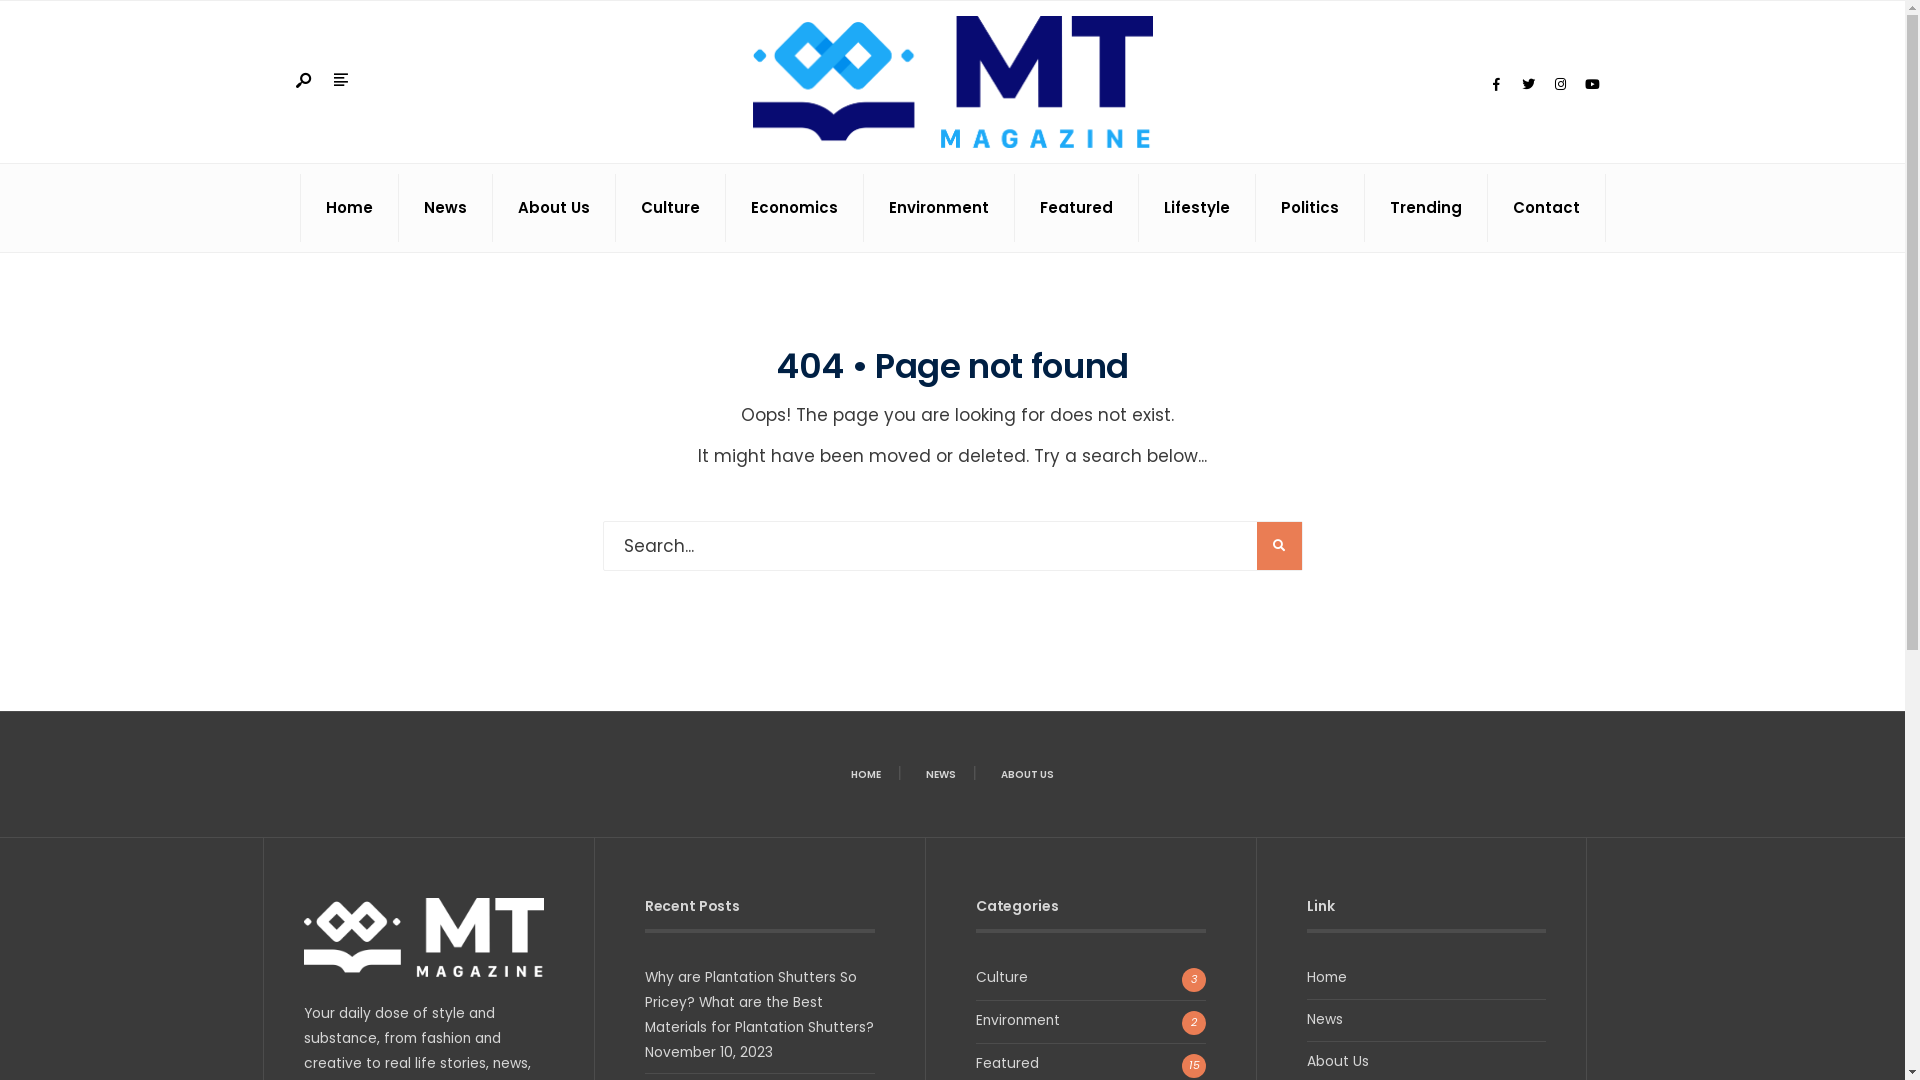 Image resolution: width=1920 pixels, height=1080 pixels. What do you see at coordinates (1528, 85) in the screenshot?
I see `Twitter` at bounding box center [1528, 85].